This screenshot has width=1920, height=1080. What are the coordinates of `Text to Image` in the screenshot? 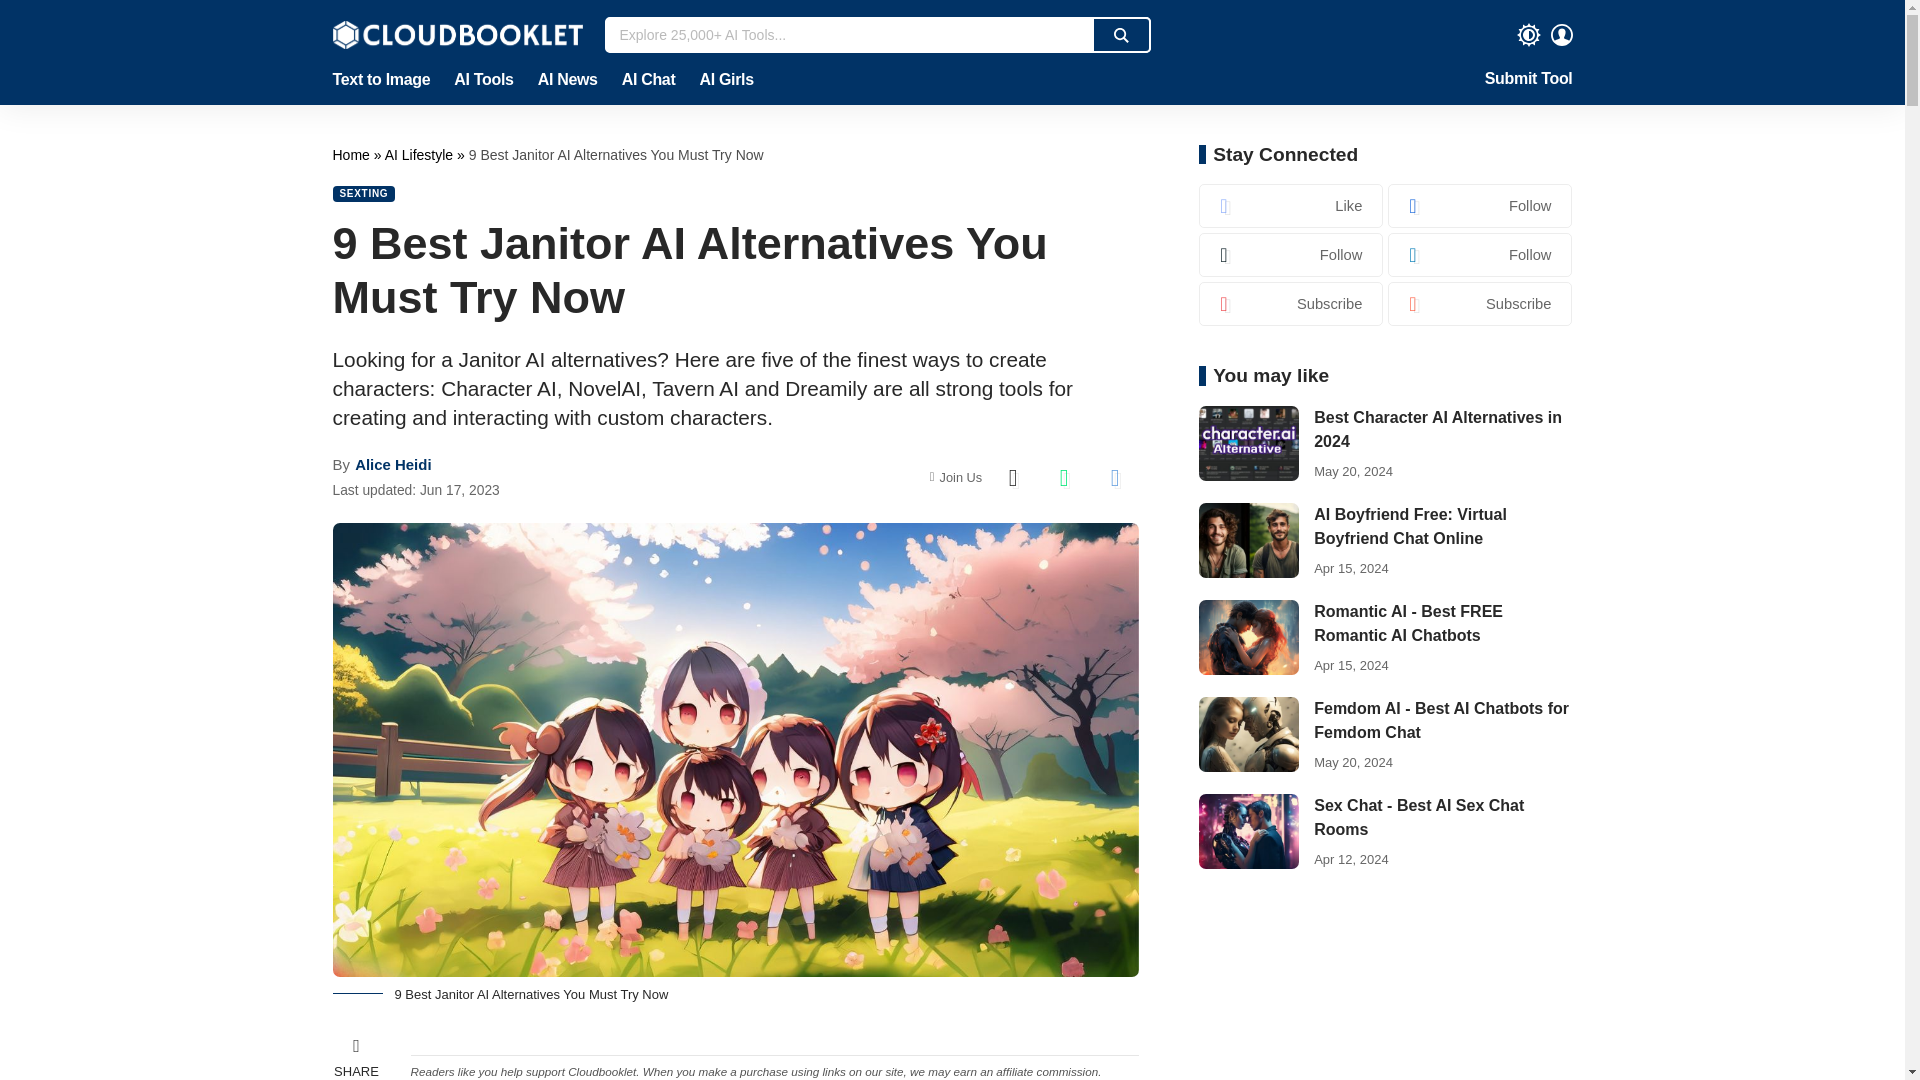 It's located at (386, 80).